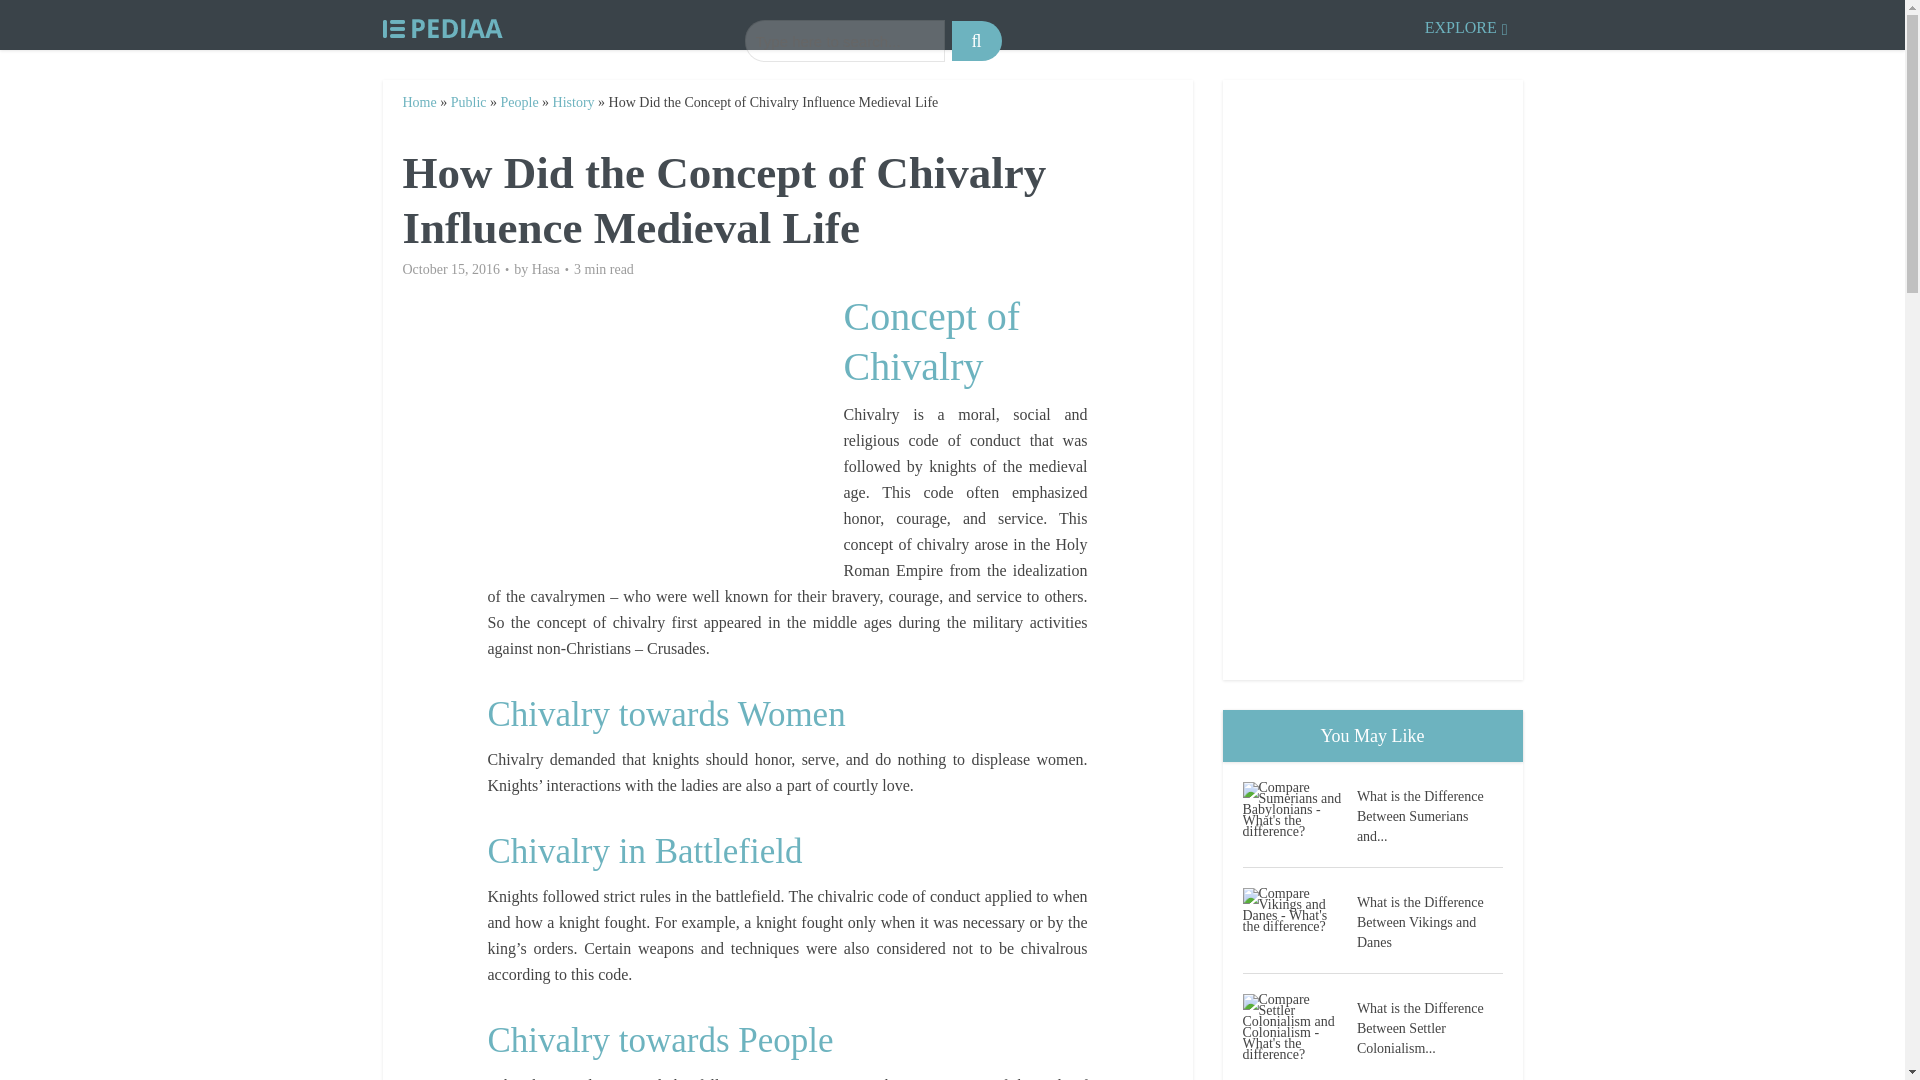 The width and height of the screenshot is (1920, 1080). What do you see at coordinates (1430, 814) in the screenshot?
I see `What is the Difference Between Sumerians and Babylonians` at bounding box center [1430, 814].